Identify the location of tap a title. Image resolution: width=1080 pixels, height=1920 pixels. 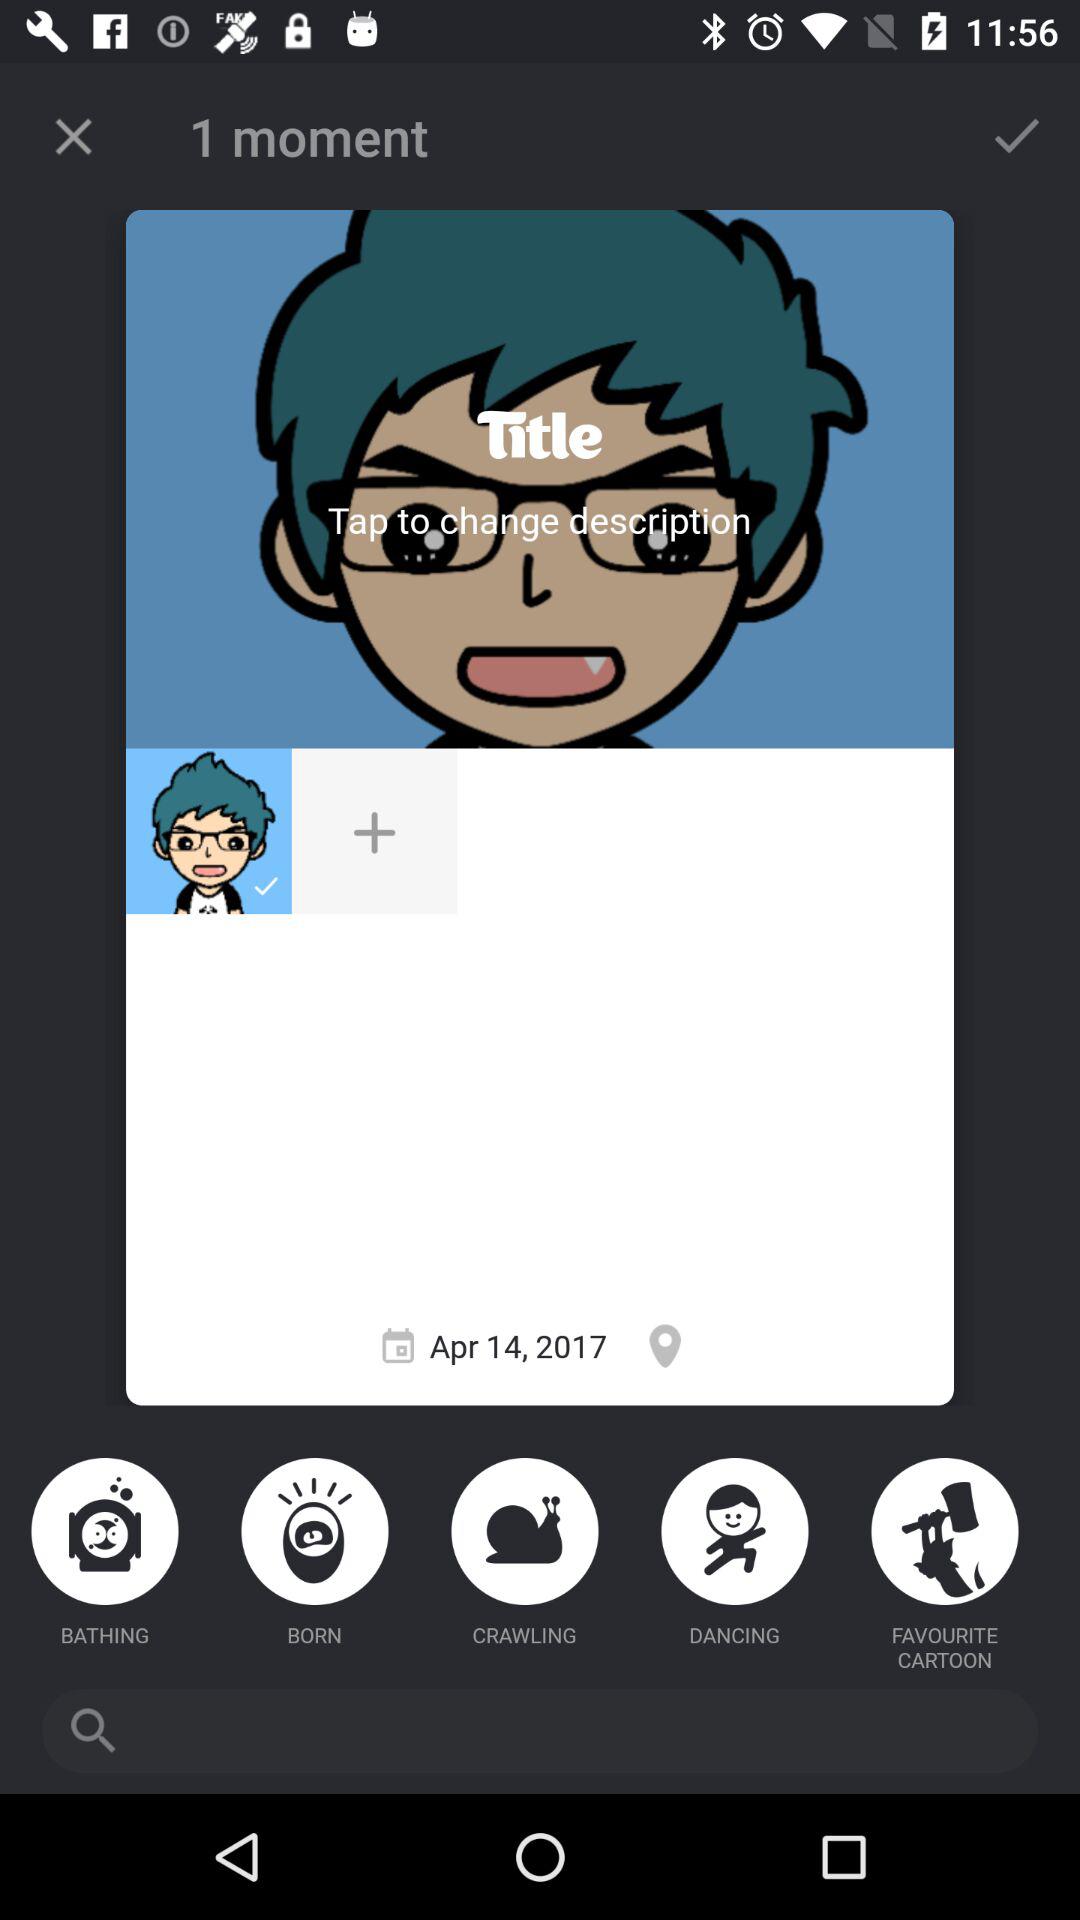
(539, 520).